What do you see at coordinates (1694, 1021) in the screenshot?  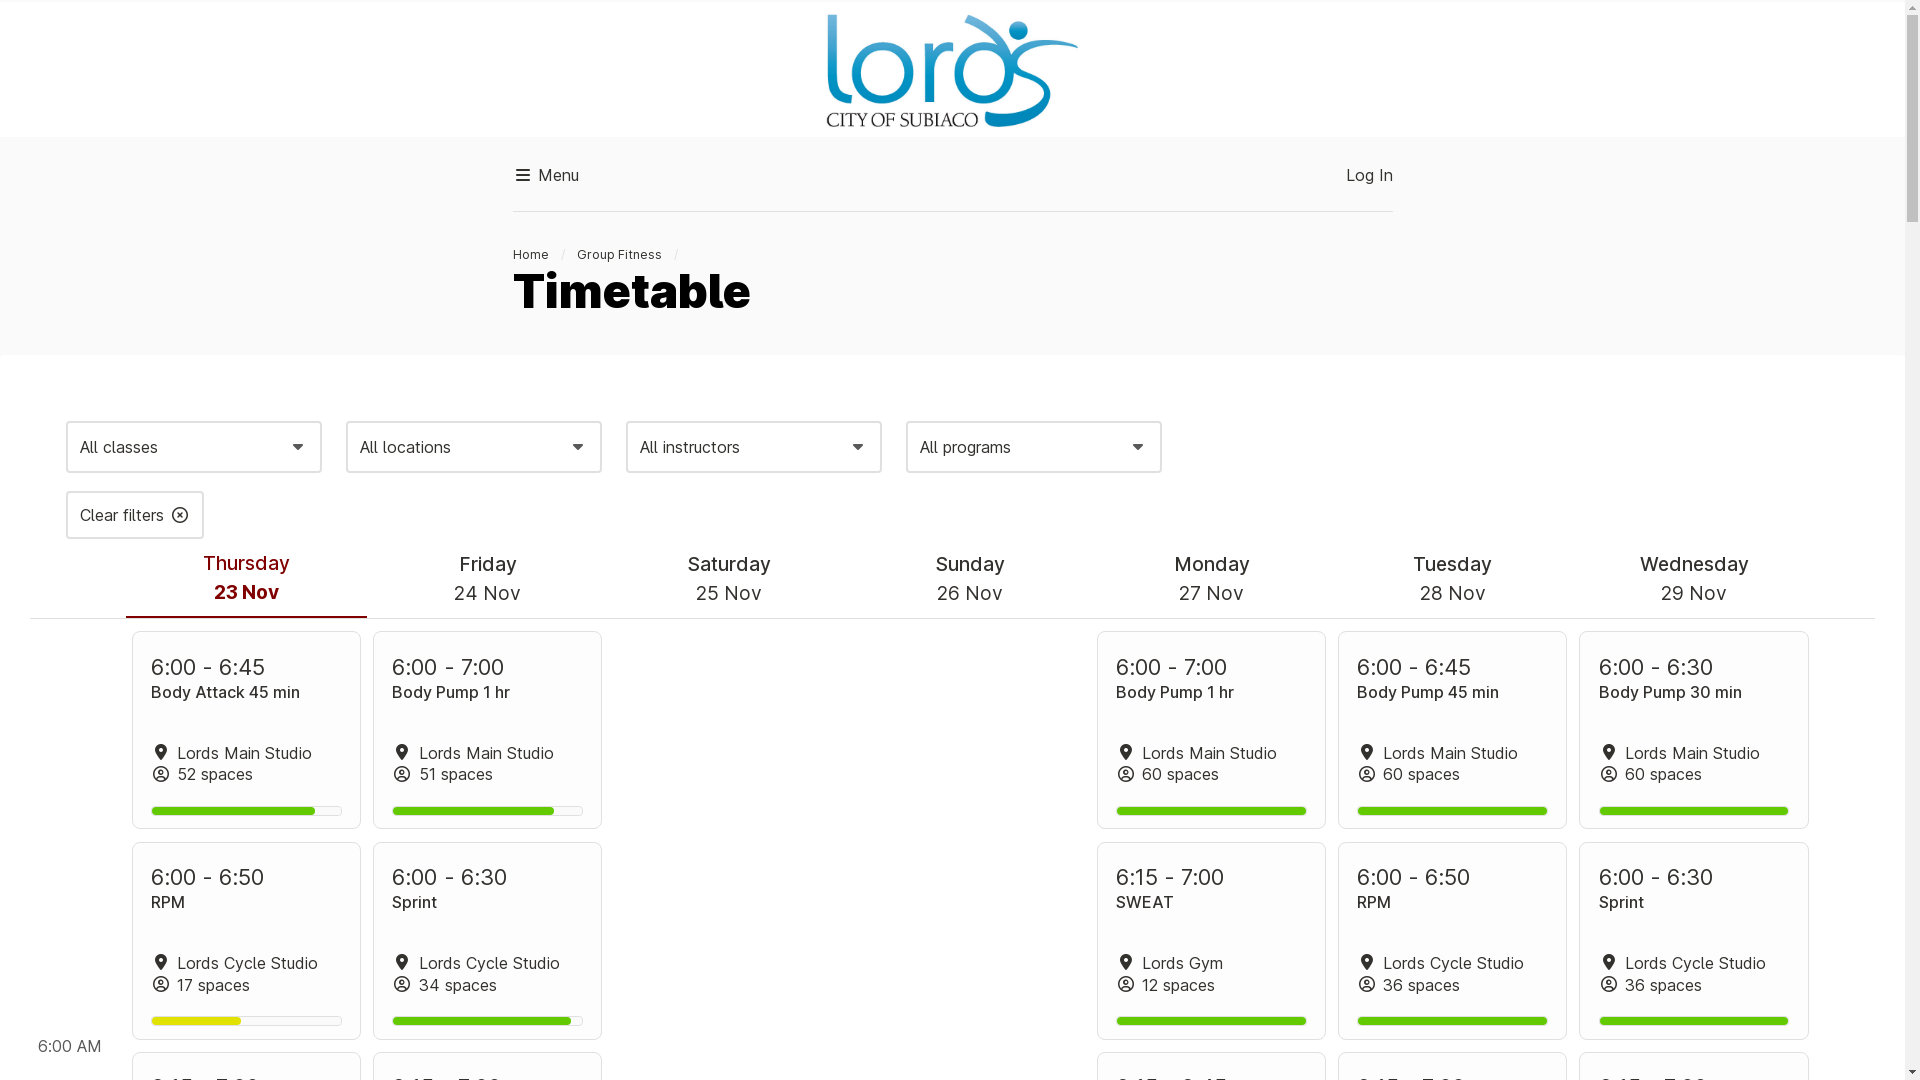 I see `100%` at bounding box center [1694, 1021].